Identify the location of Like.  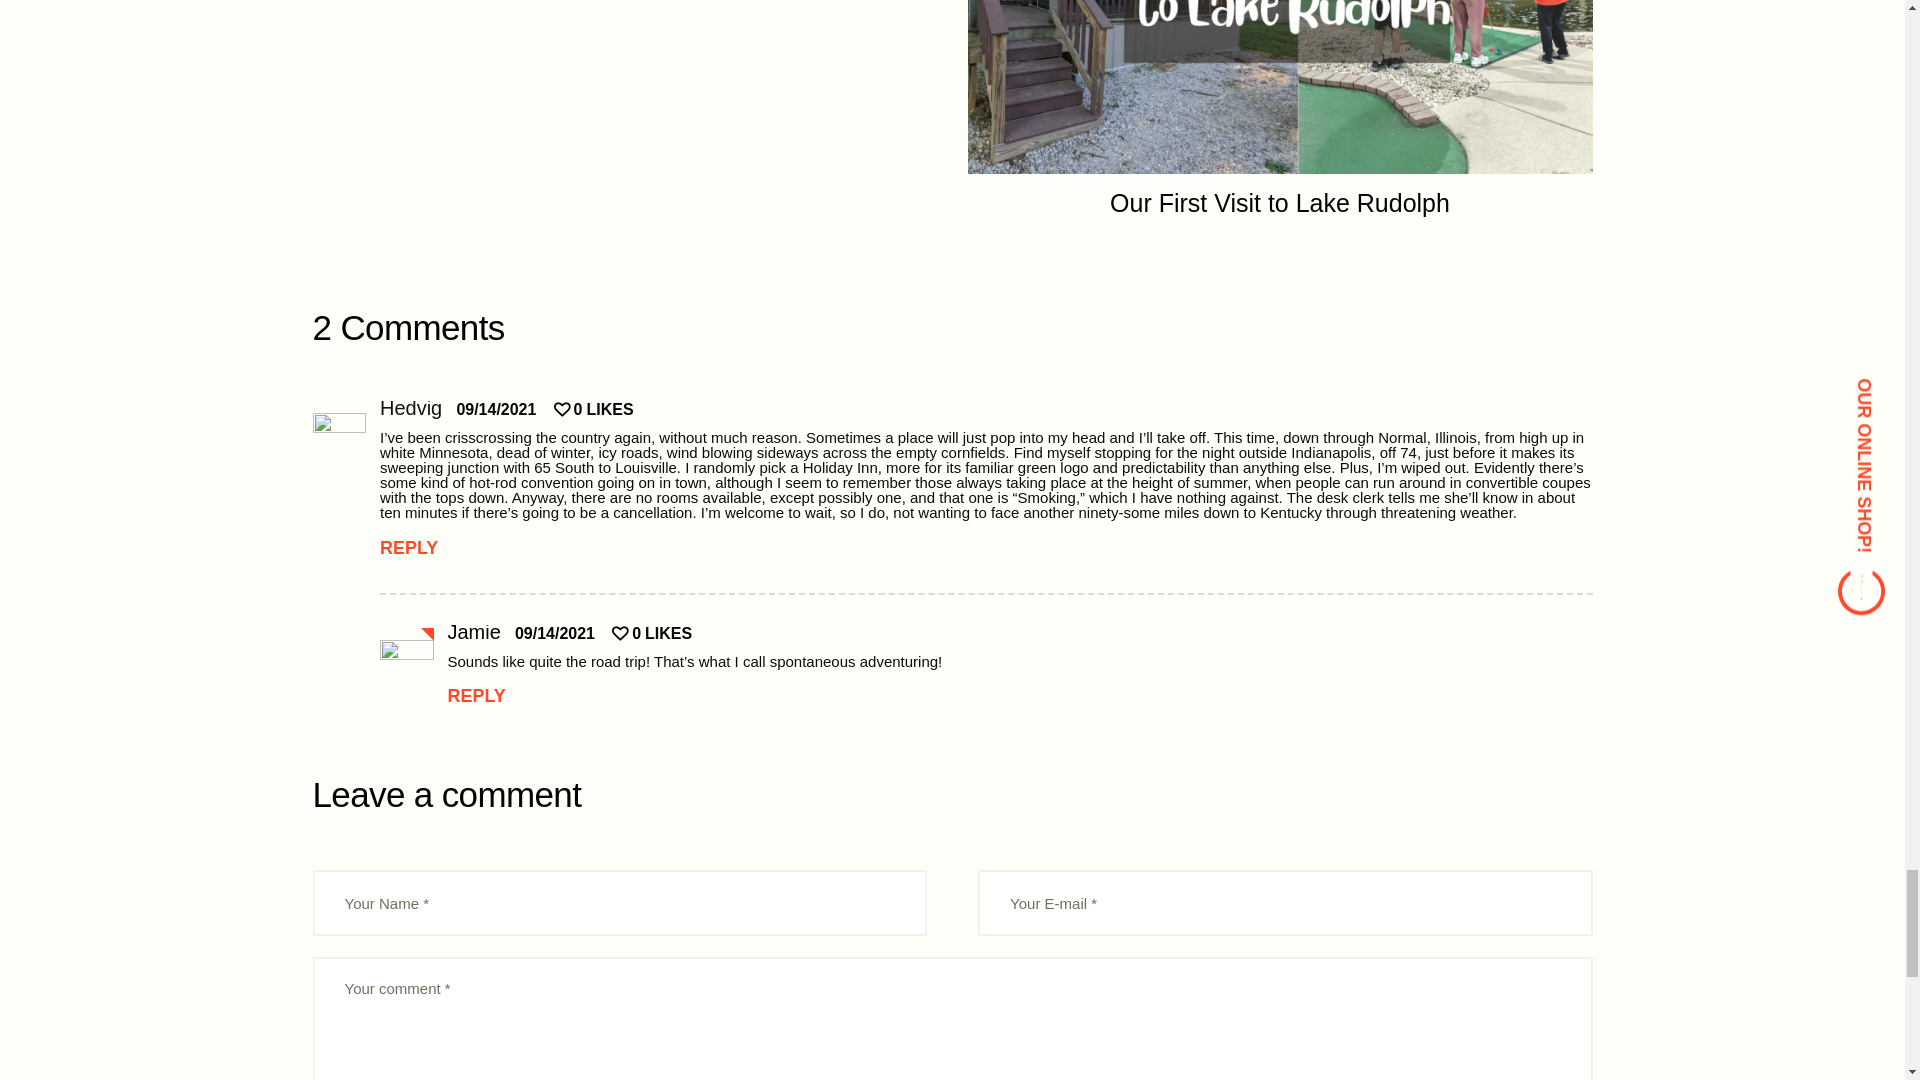
(652, 633).